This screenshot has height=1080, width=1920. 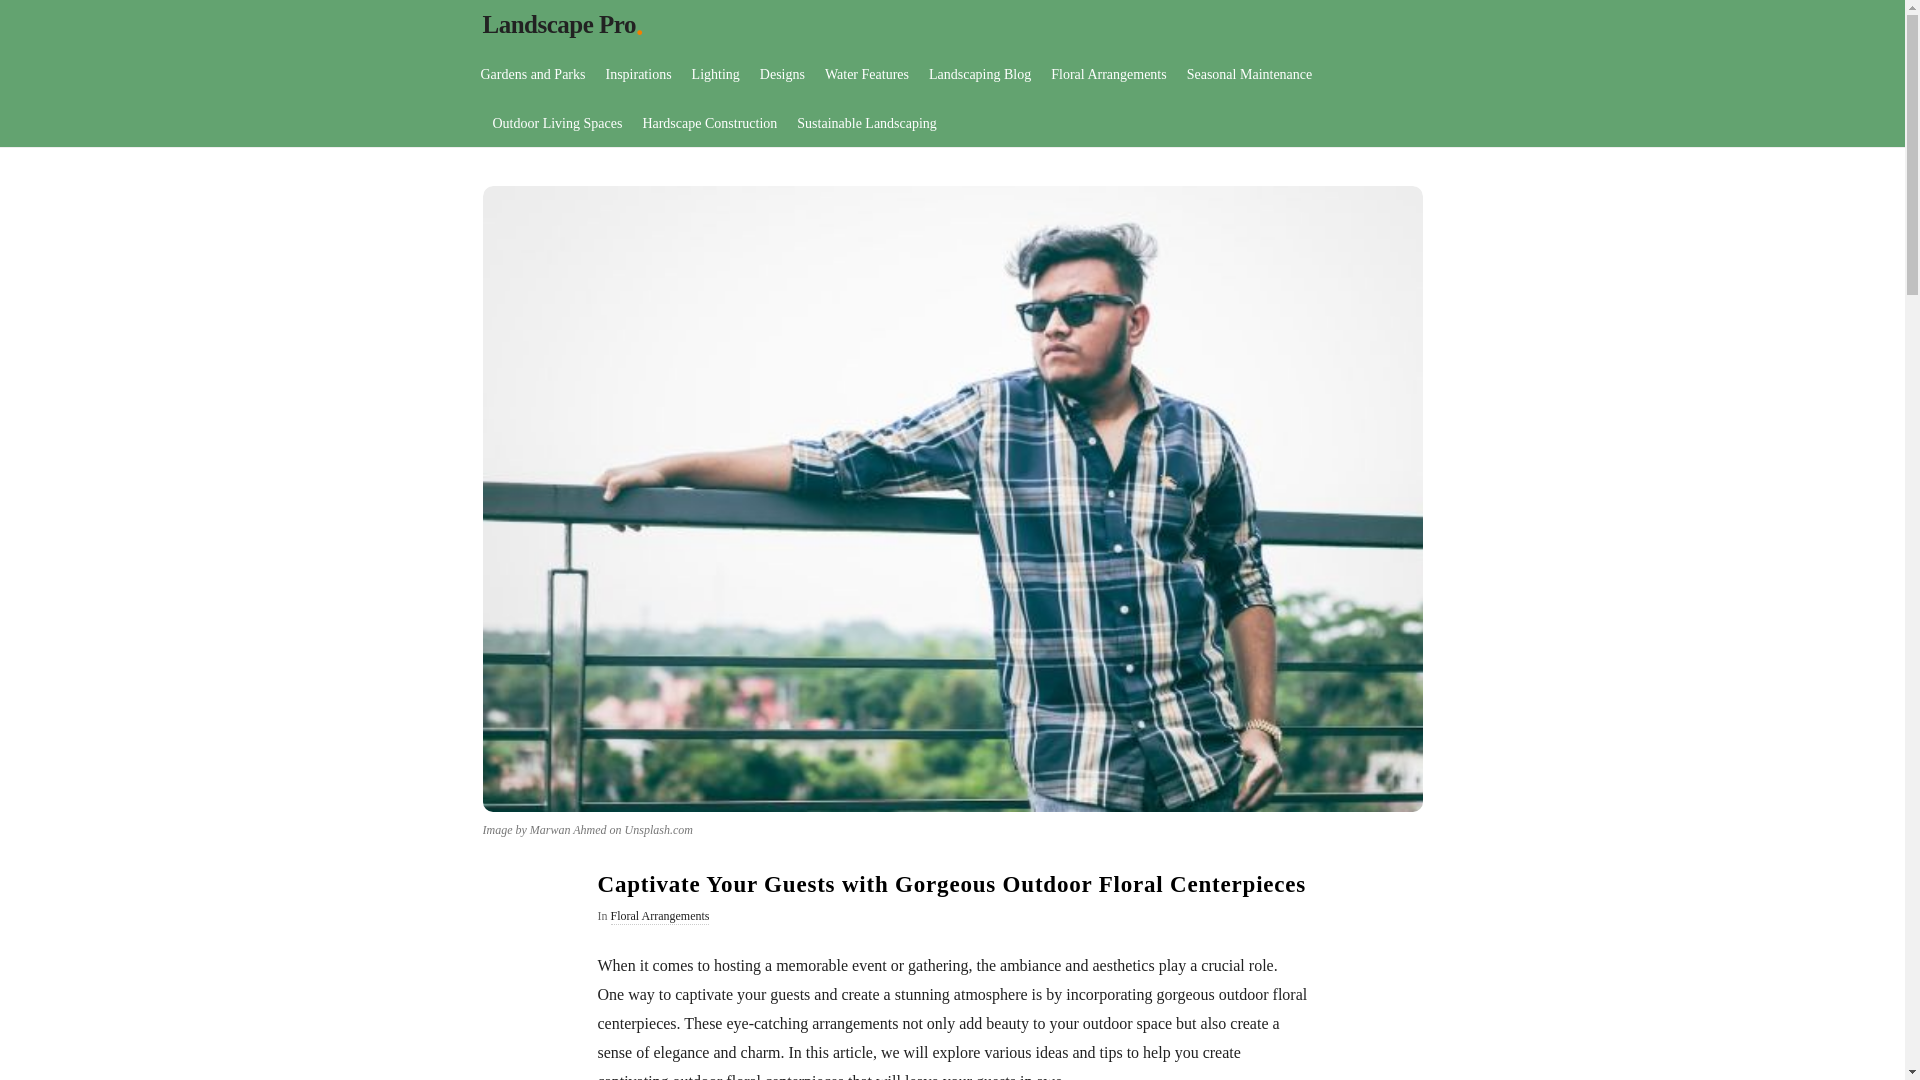 What do you see at coordinates (782, 73) in the screenshot?
I see `Designs` at bounding box center [782, 73].